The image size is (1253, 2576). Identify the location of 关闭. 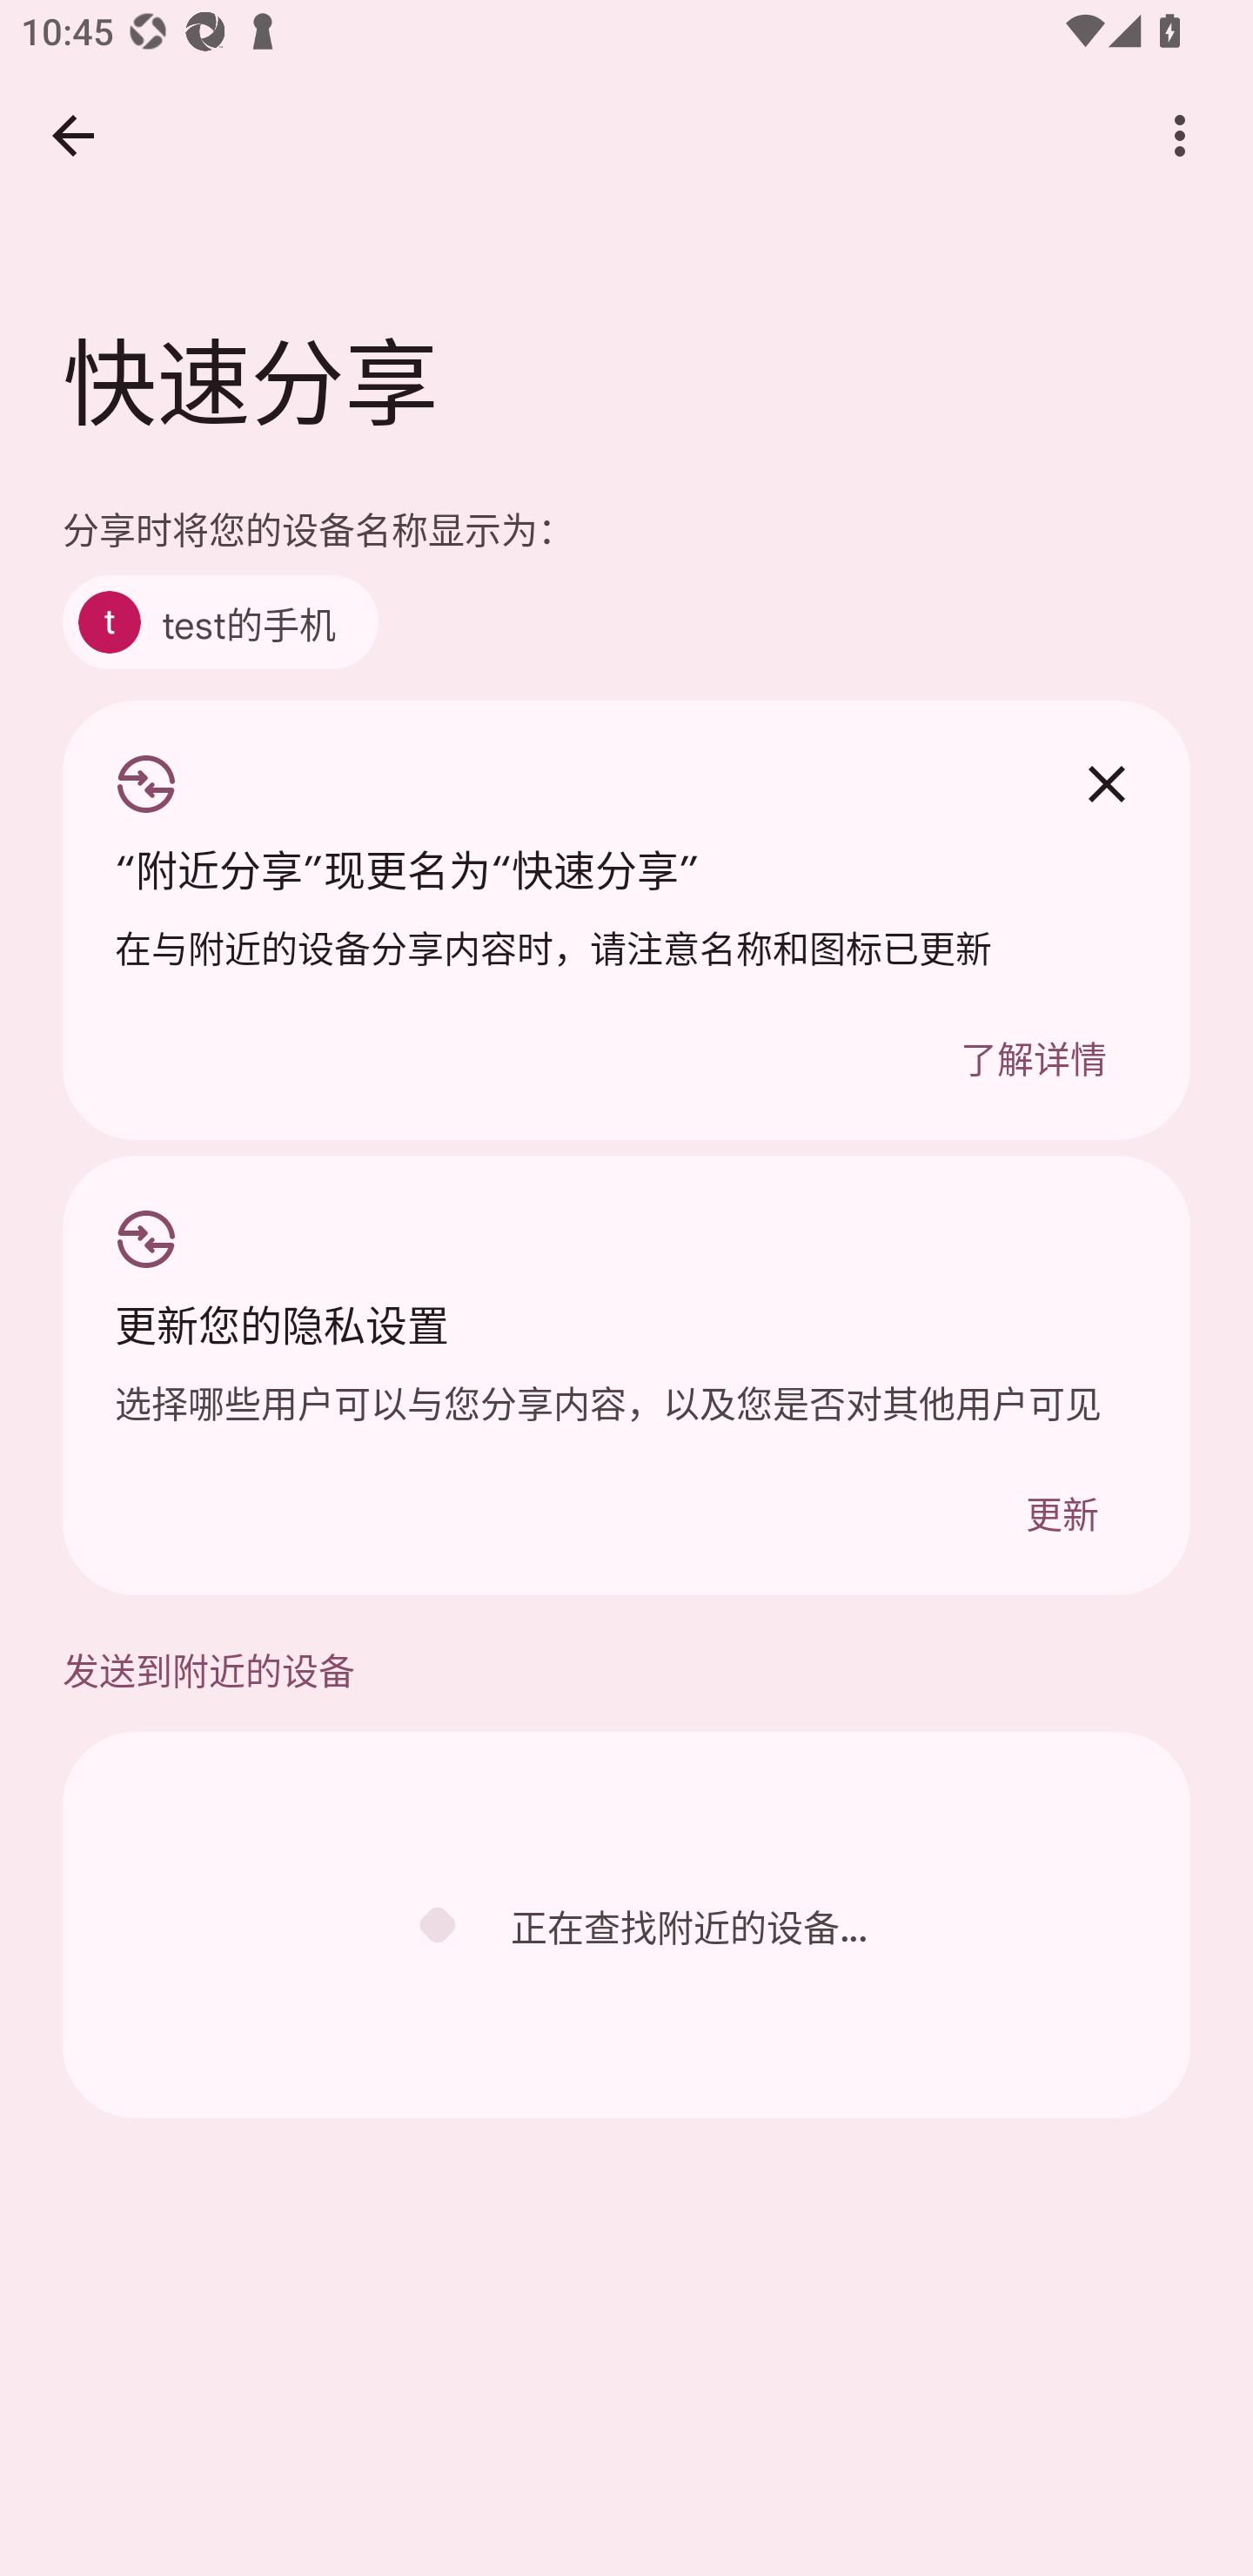
(1106, 783).